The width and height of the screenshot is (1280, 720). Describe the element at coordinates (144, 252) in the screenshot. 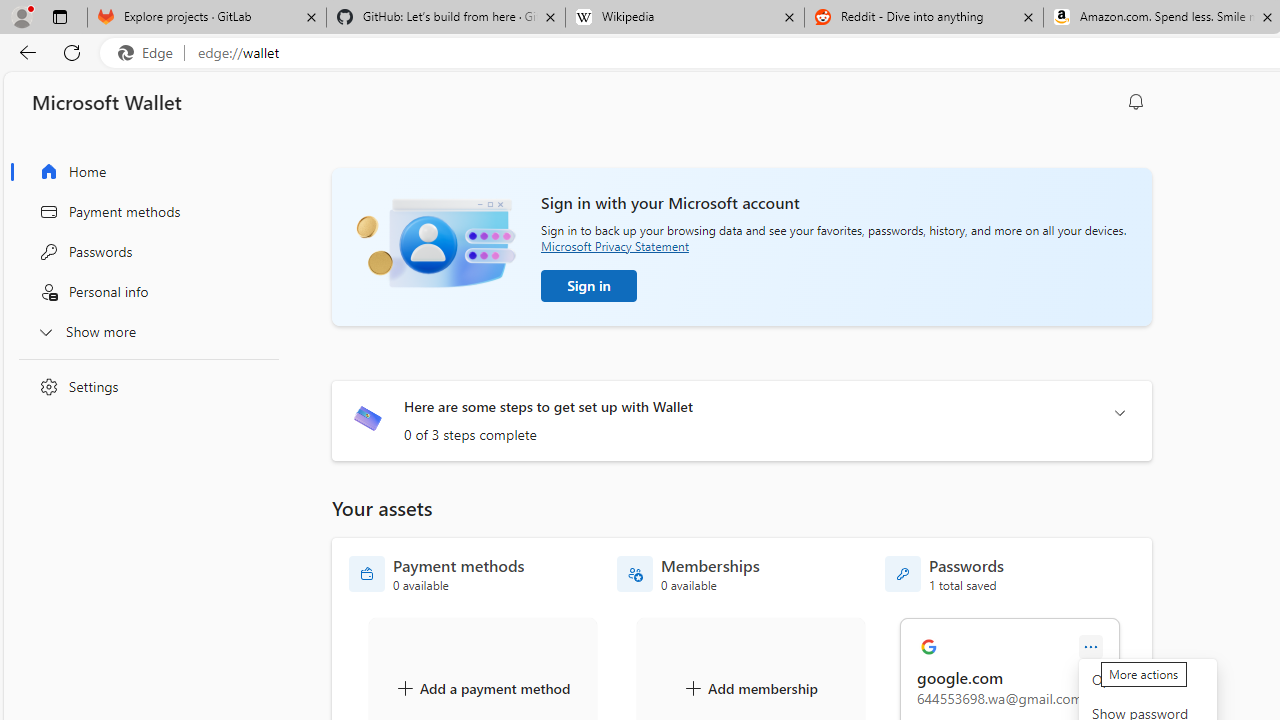

I see `Passwords` at that location.